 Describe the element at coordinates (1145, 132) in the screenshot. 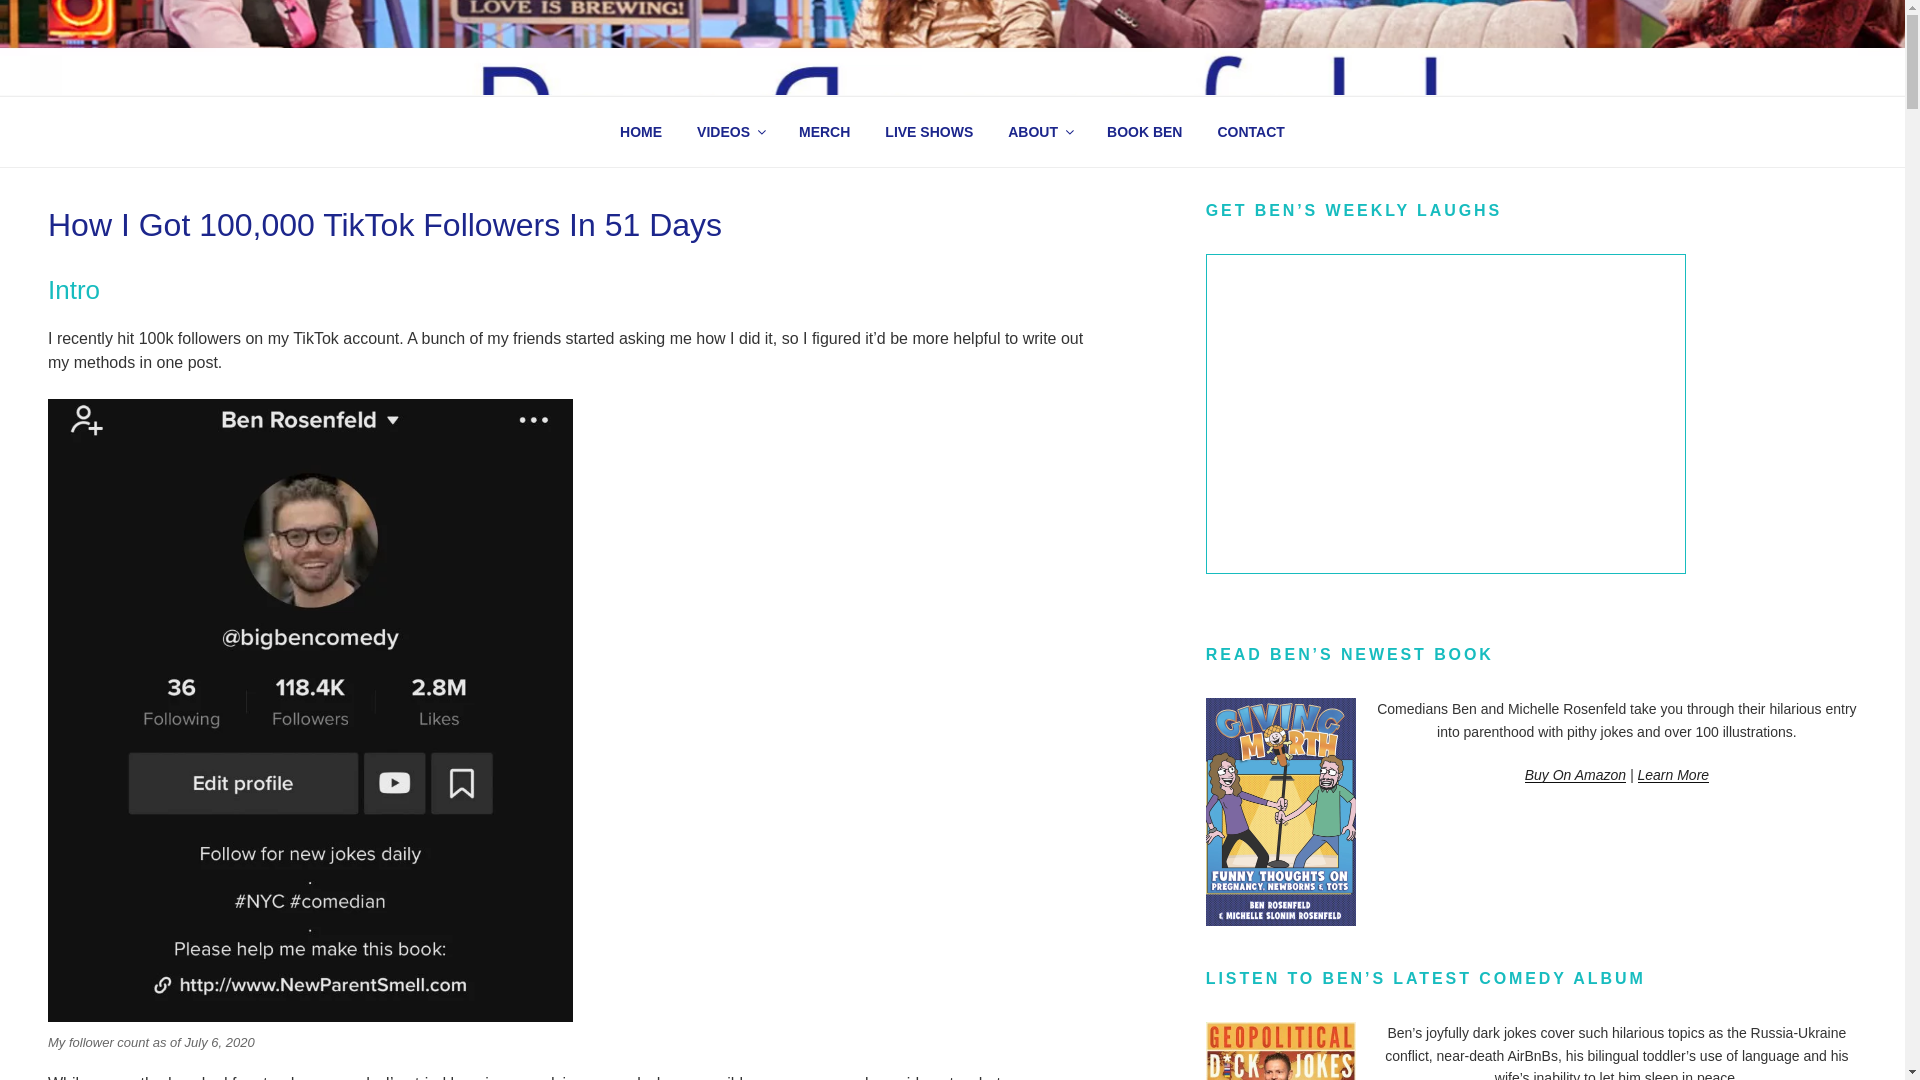

I see `BOOK BEN` at that location.